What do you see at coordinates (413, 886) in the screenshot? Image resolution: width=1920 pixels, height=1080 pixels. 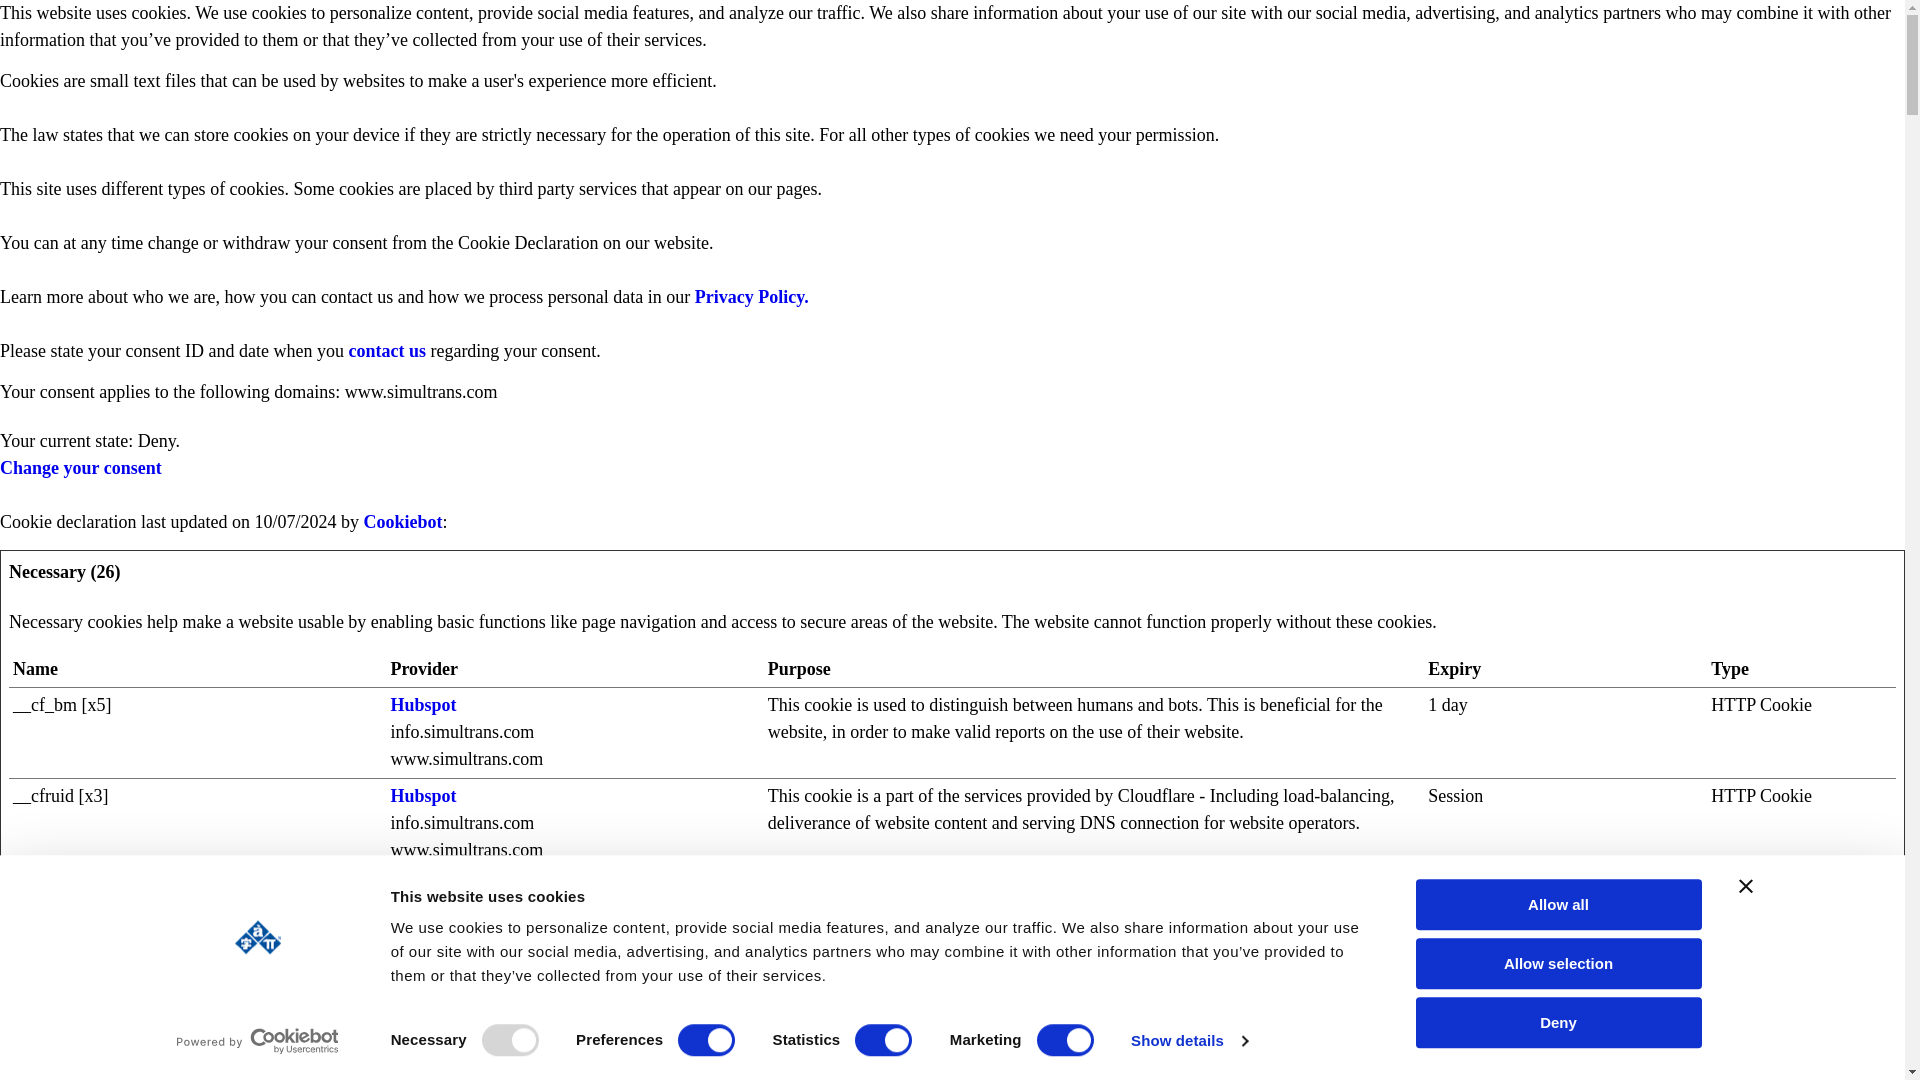 I see `Stripe's privacy policy` at bounding box center [413, 886].